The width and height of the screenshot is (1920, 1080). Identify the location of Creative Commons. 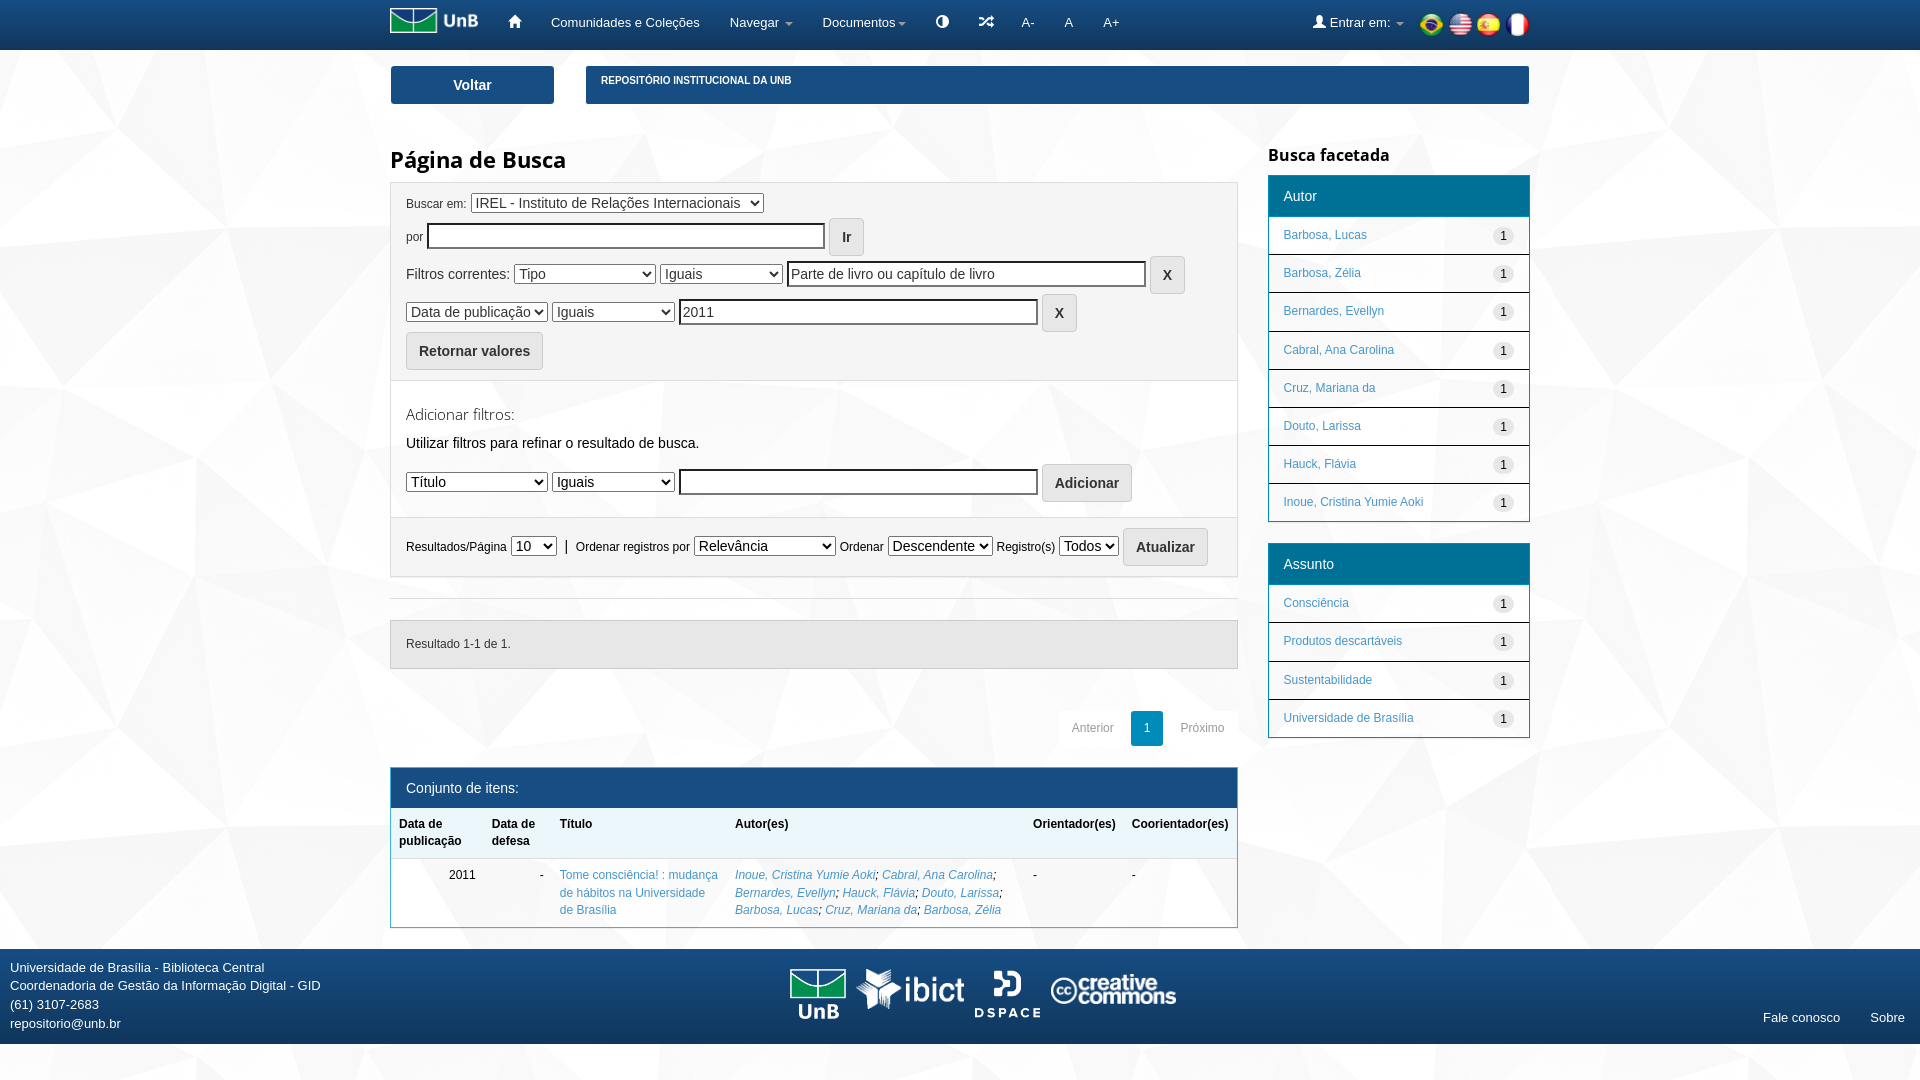
(1114, 989).